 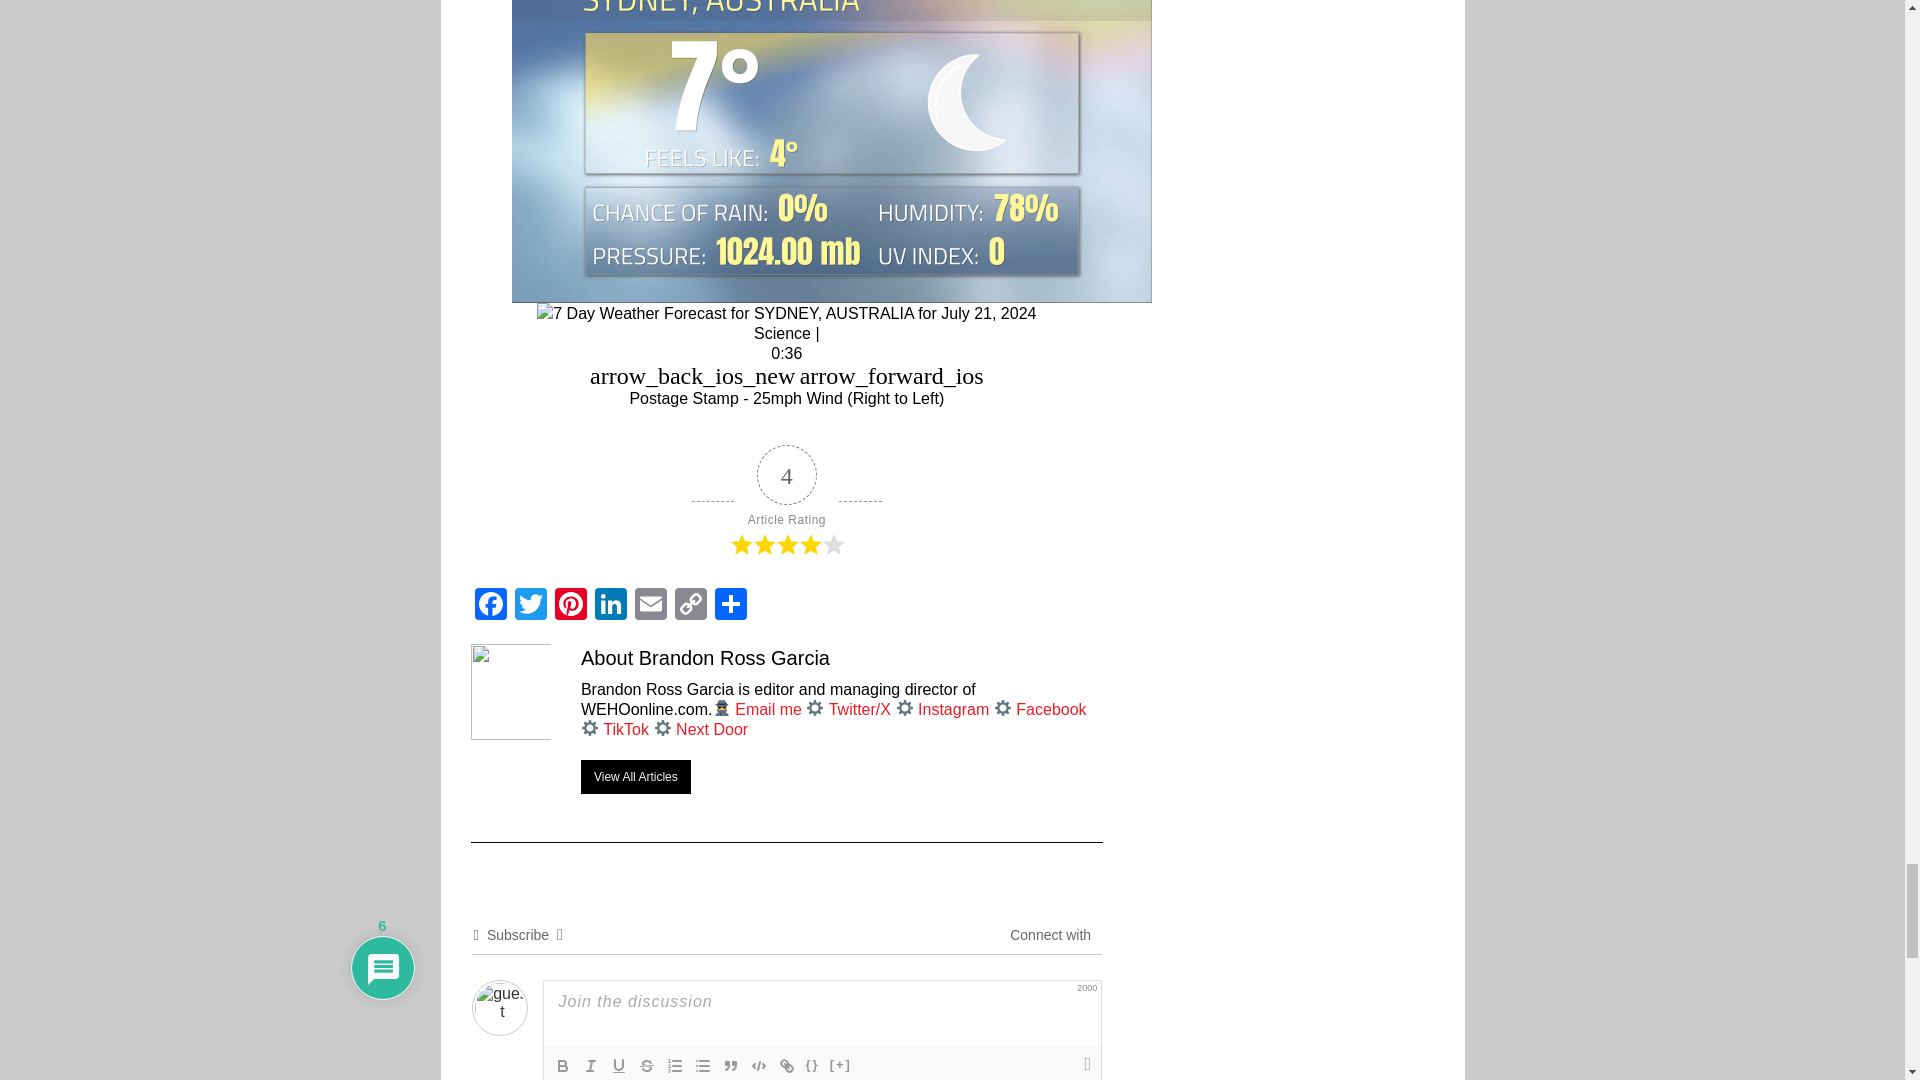 What do you see at coordinates (618, 1066) in the screenshot?
I see `Underline` at bounding box center [618, 1066].